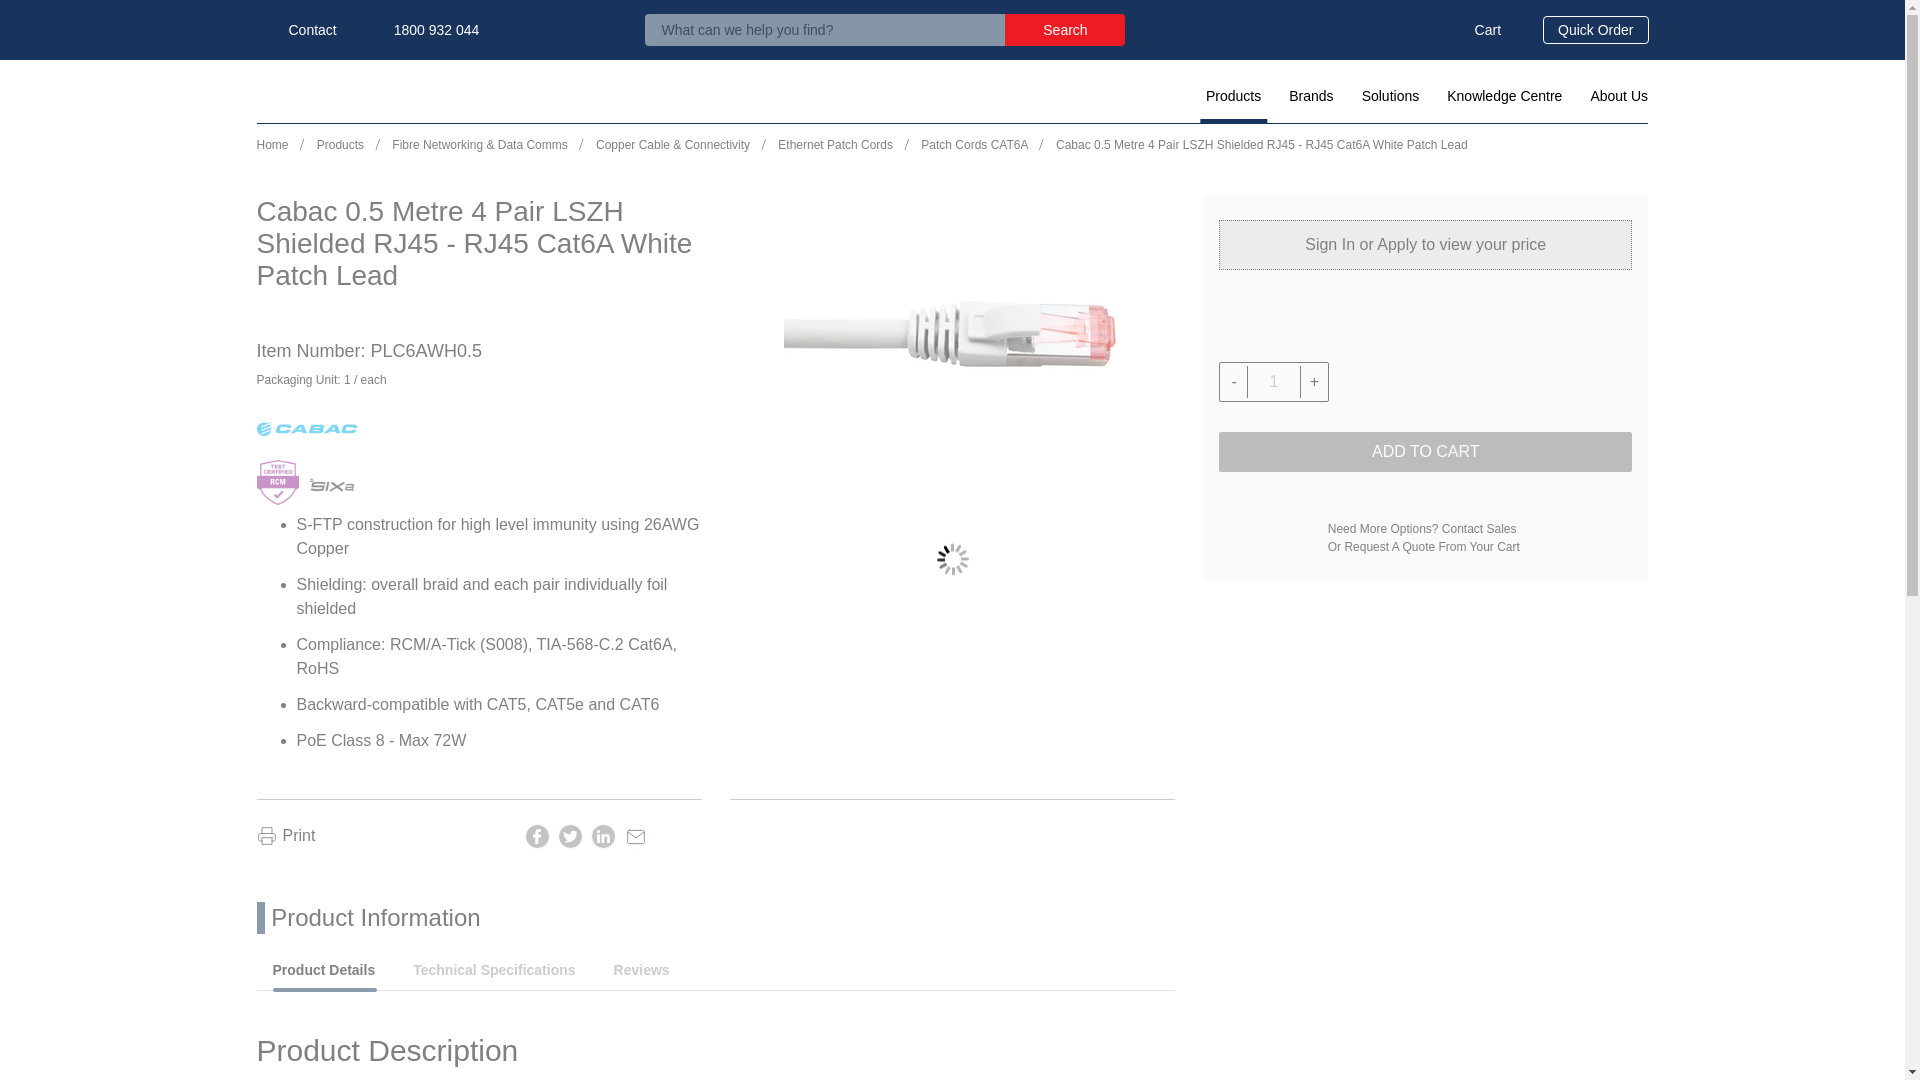 The image size is (1920, 1080). What do you see at coordinates (421, 30) in the screenshot?
I see `1800 932 044` at bounding box center [421, 30].